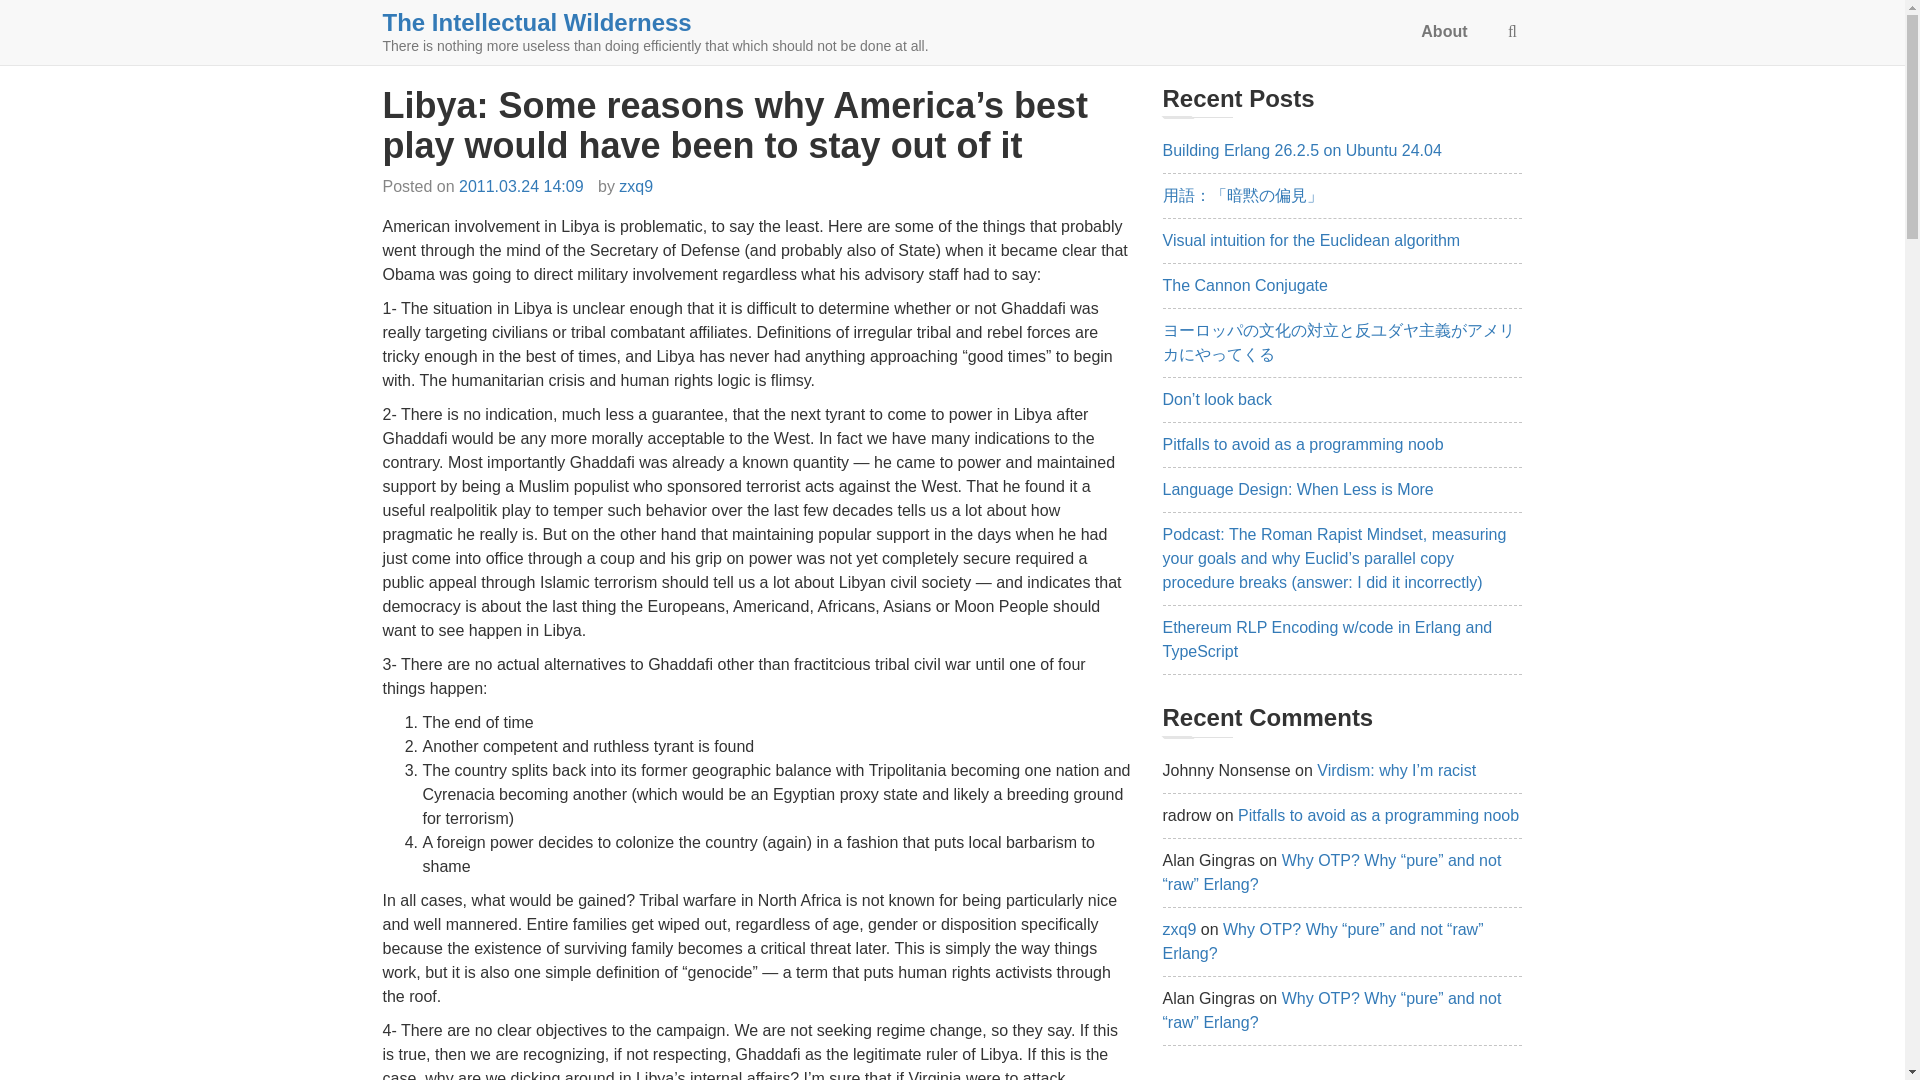  What do you see at coordinates (1178, 930) in the screenshot?
I see `zxq9` at bounding box center [1178, 930].